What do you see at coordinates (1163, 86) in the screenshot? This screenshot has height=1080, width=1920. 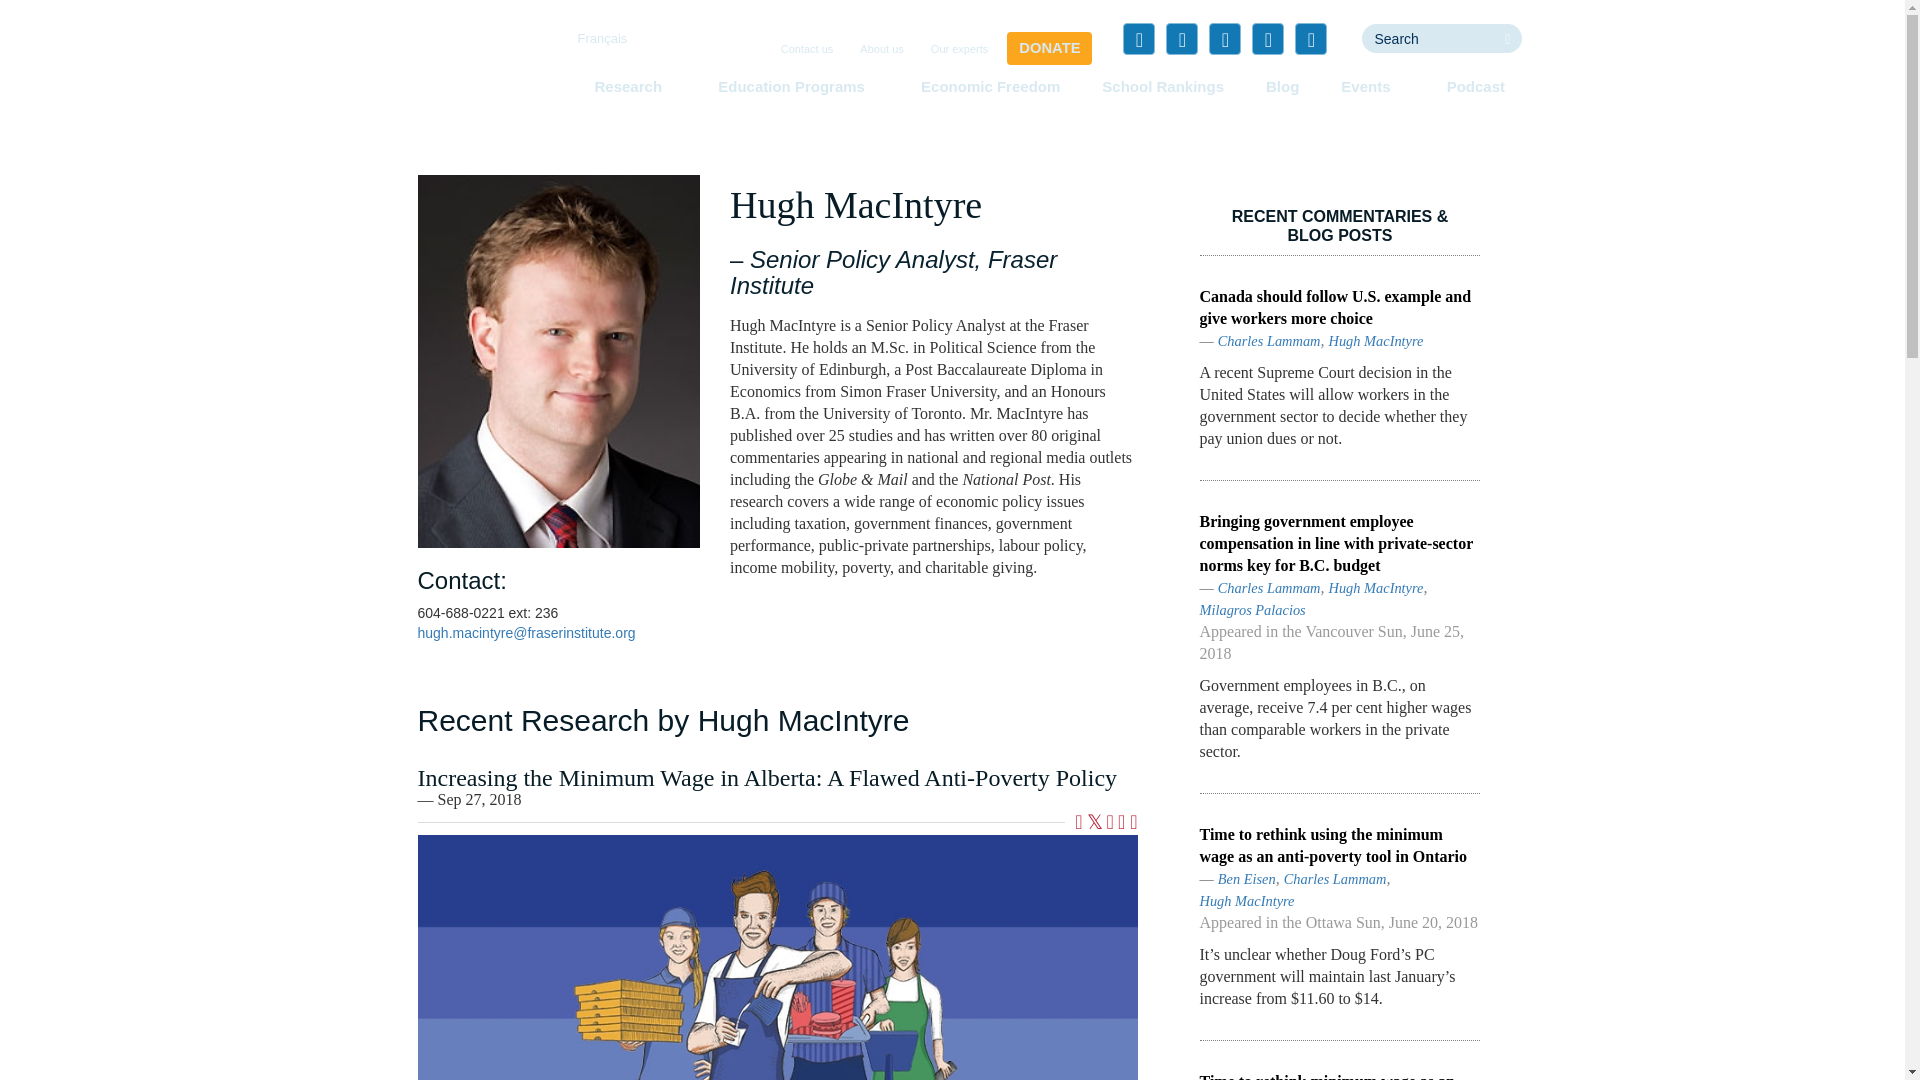 I see `School Rankings` at bounding box center [1163, 86].